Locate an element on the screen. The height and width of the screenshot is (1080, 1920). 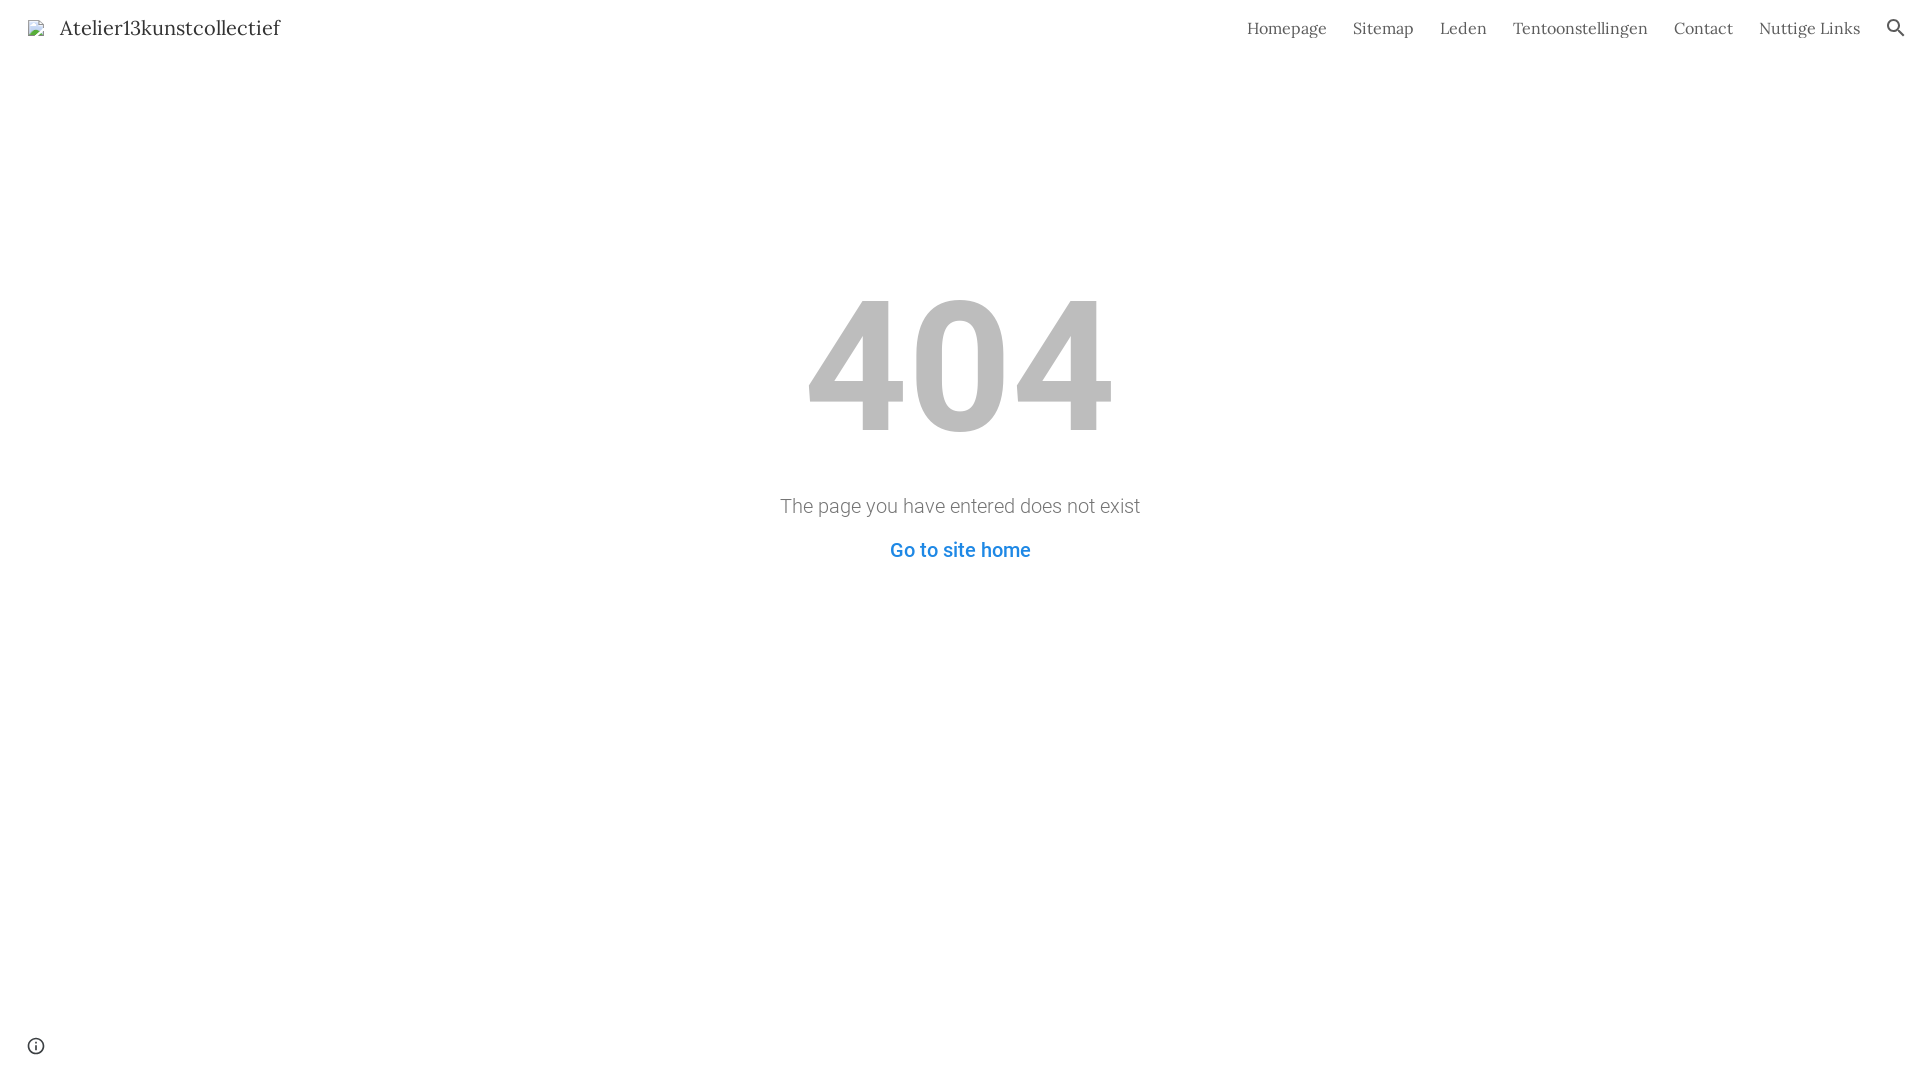
Nuttige Links is located at coordinates (1810, 28).